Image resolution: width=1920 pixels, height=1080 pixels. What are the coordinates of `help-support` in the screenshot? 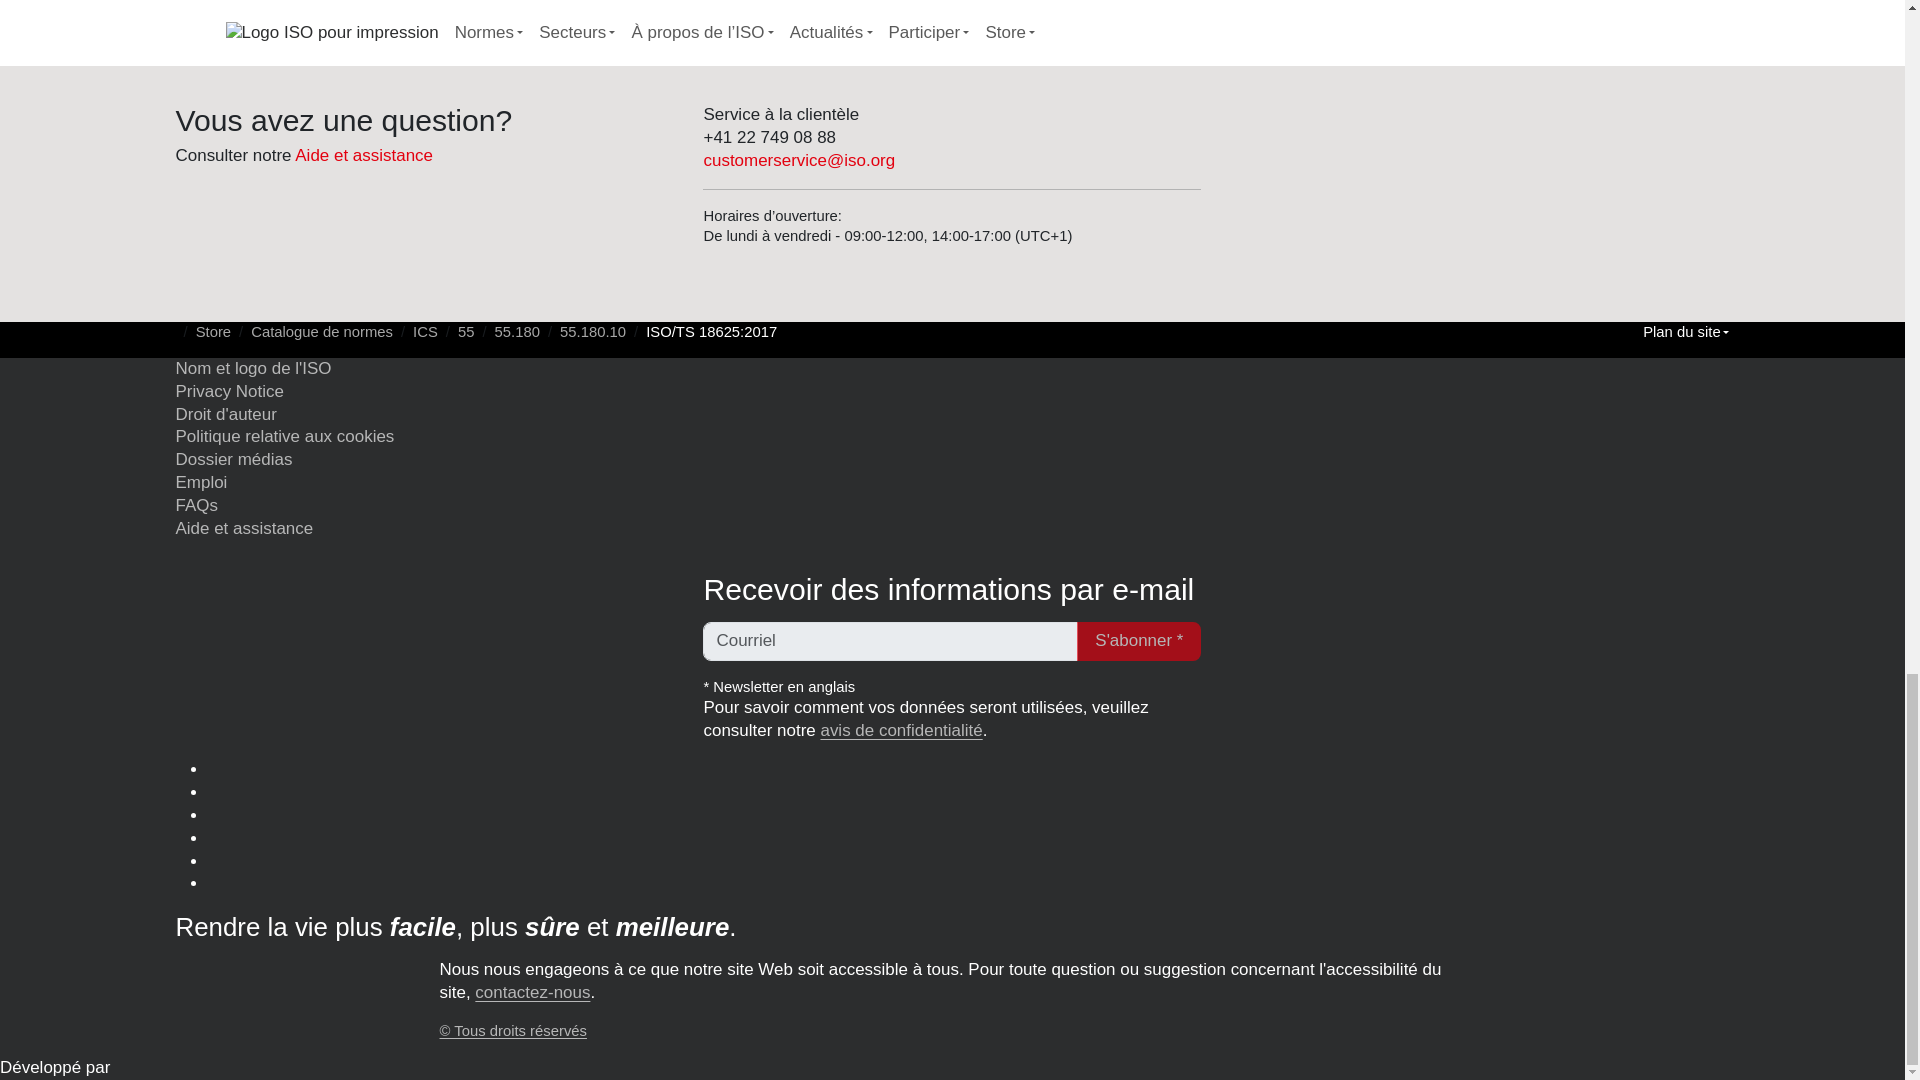 It's located at (364, 155).